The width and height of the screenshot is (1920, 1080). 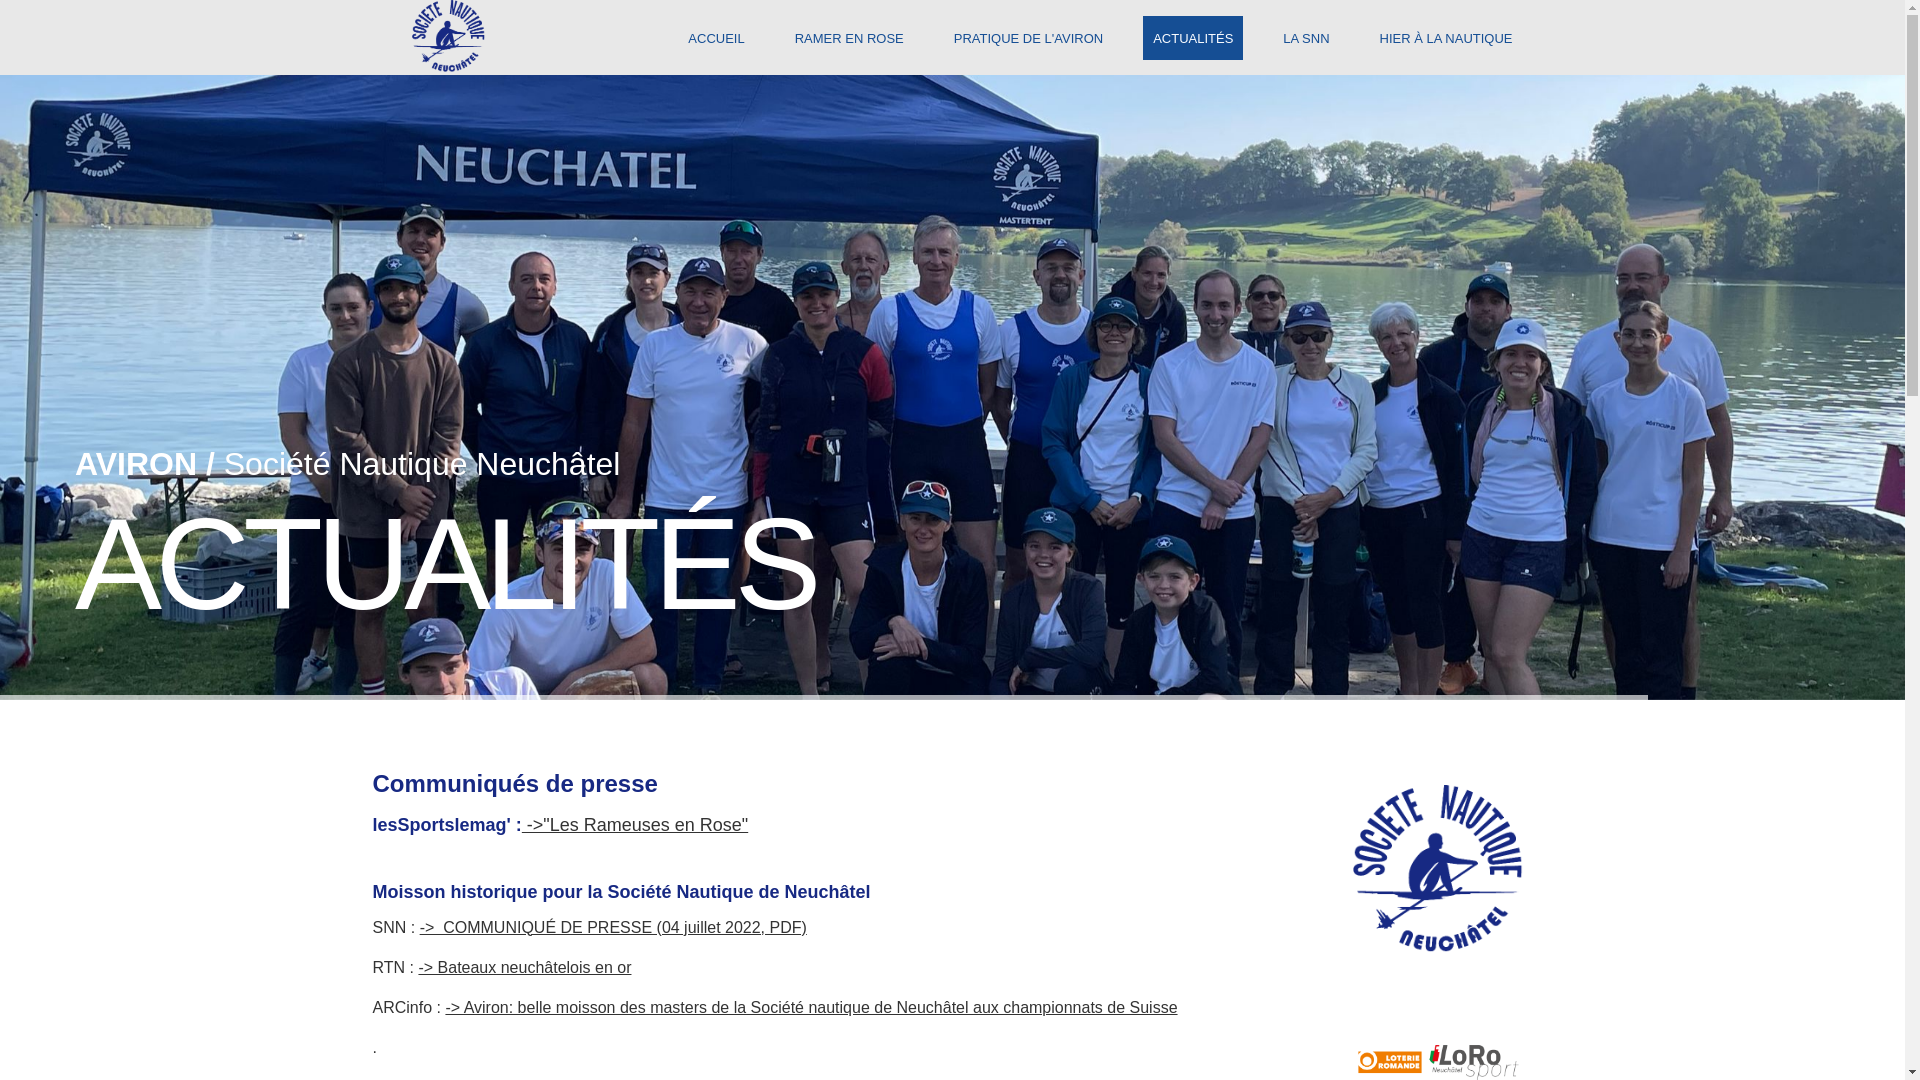 What do you see at coordinates (635, 825) in the screenshot?
I see `->"Les Rameuses en Rose"` at bounding box center [635, 825].